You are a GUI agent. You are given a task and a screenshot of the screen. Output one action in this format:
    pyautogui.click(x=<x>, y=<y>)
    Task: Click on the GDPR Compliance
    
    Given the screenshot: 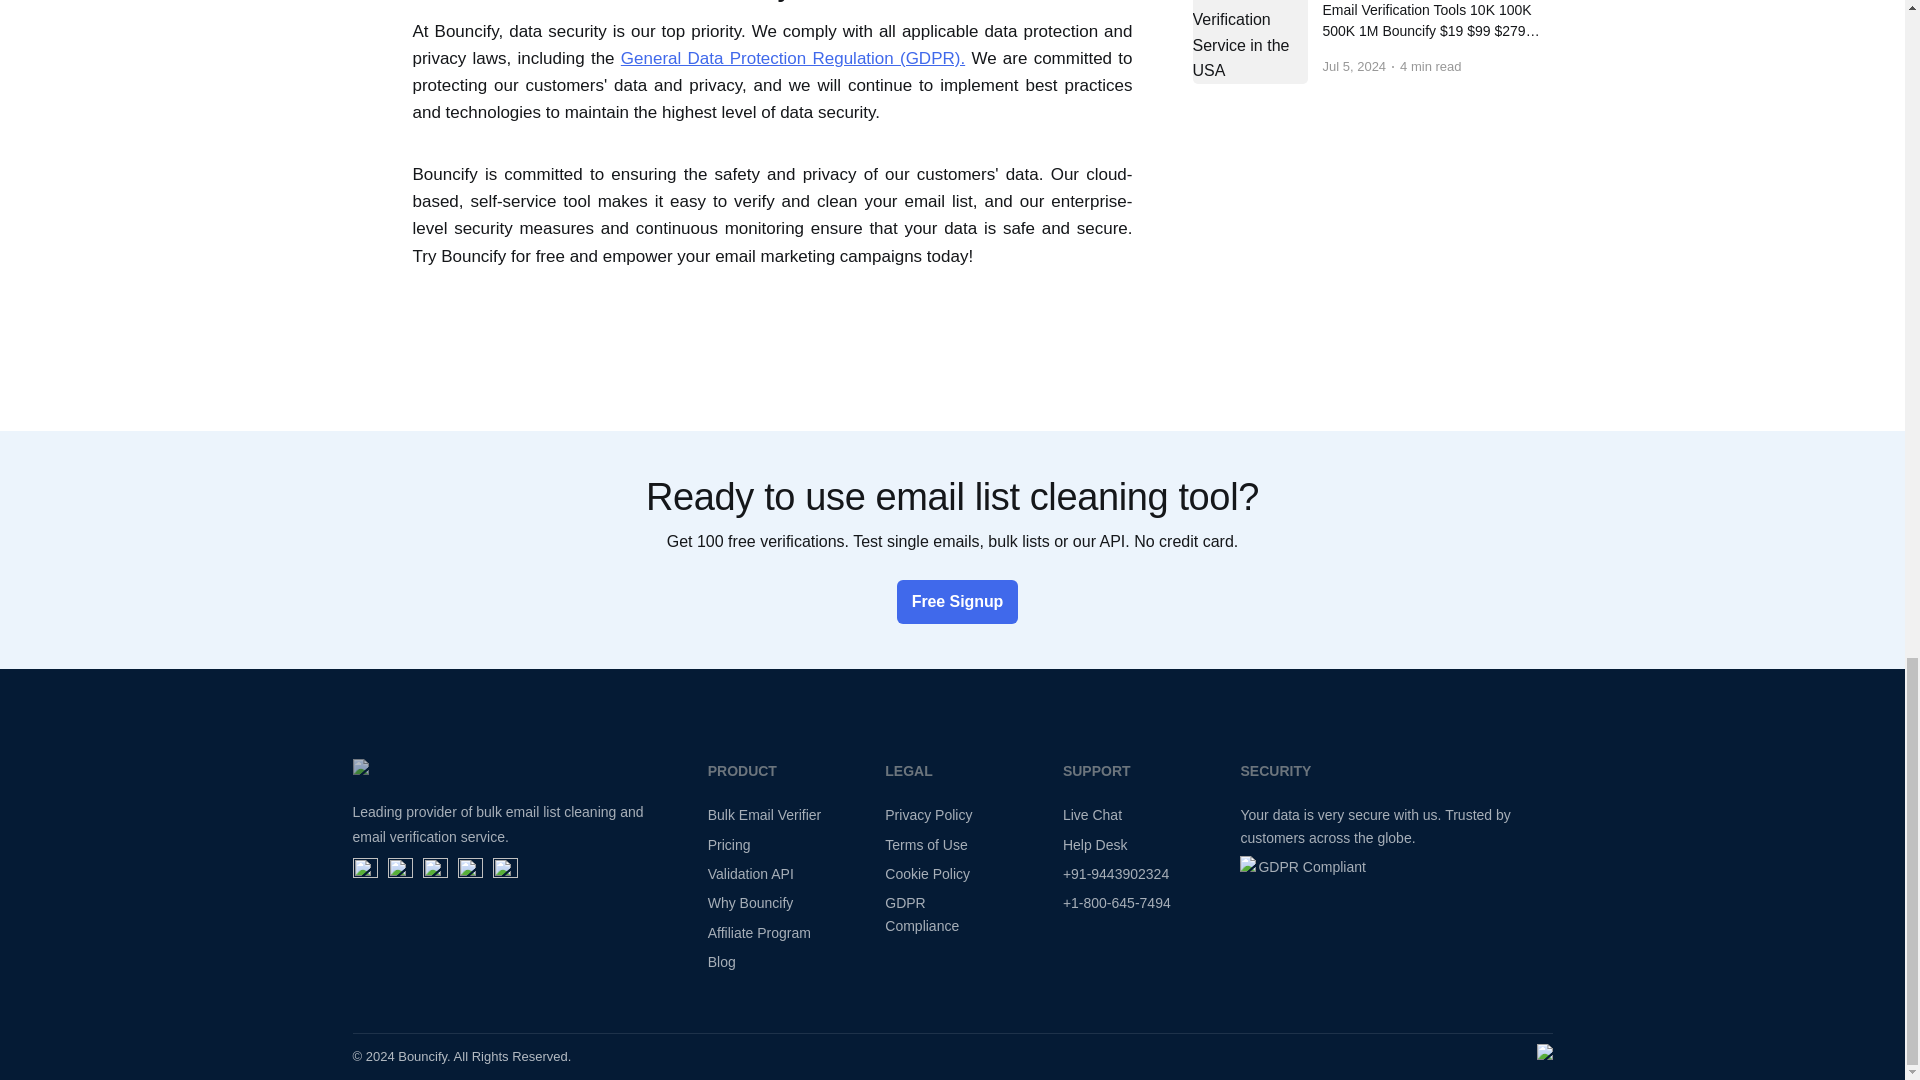 What is the action you would take?
    pyautogui.click(x=922, y=914)
    